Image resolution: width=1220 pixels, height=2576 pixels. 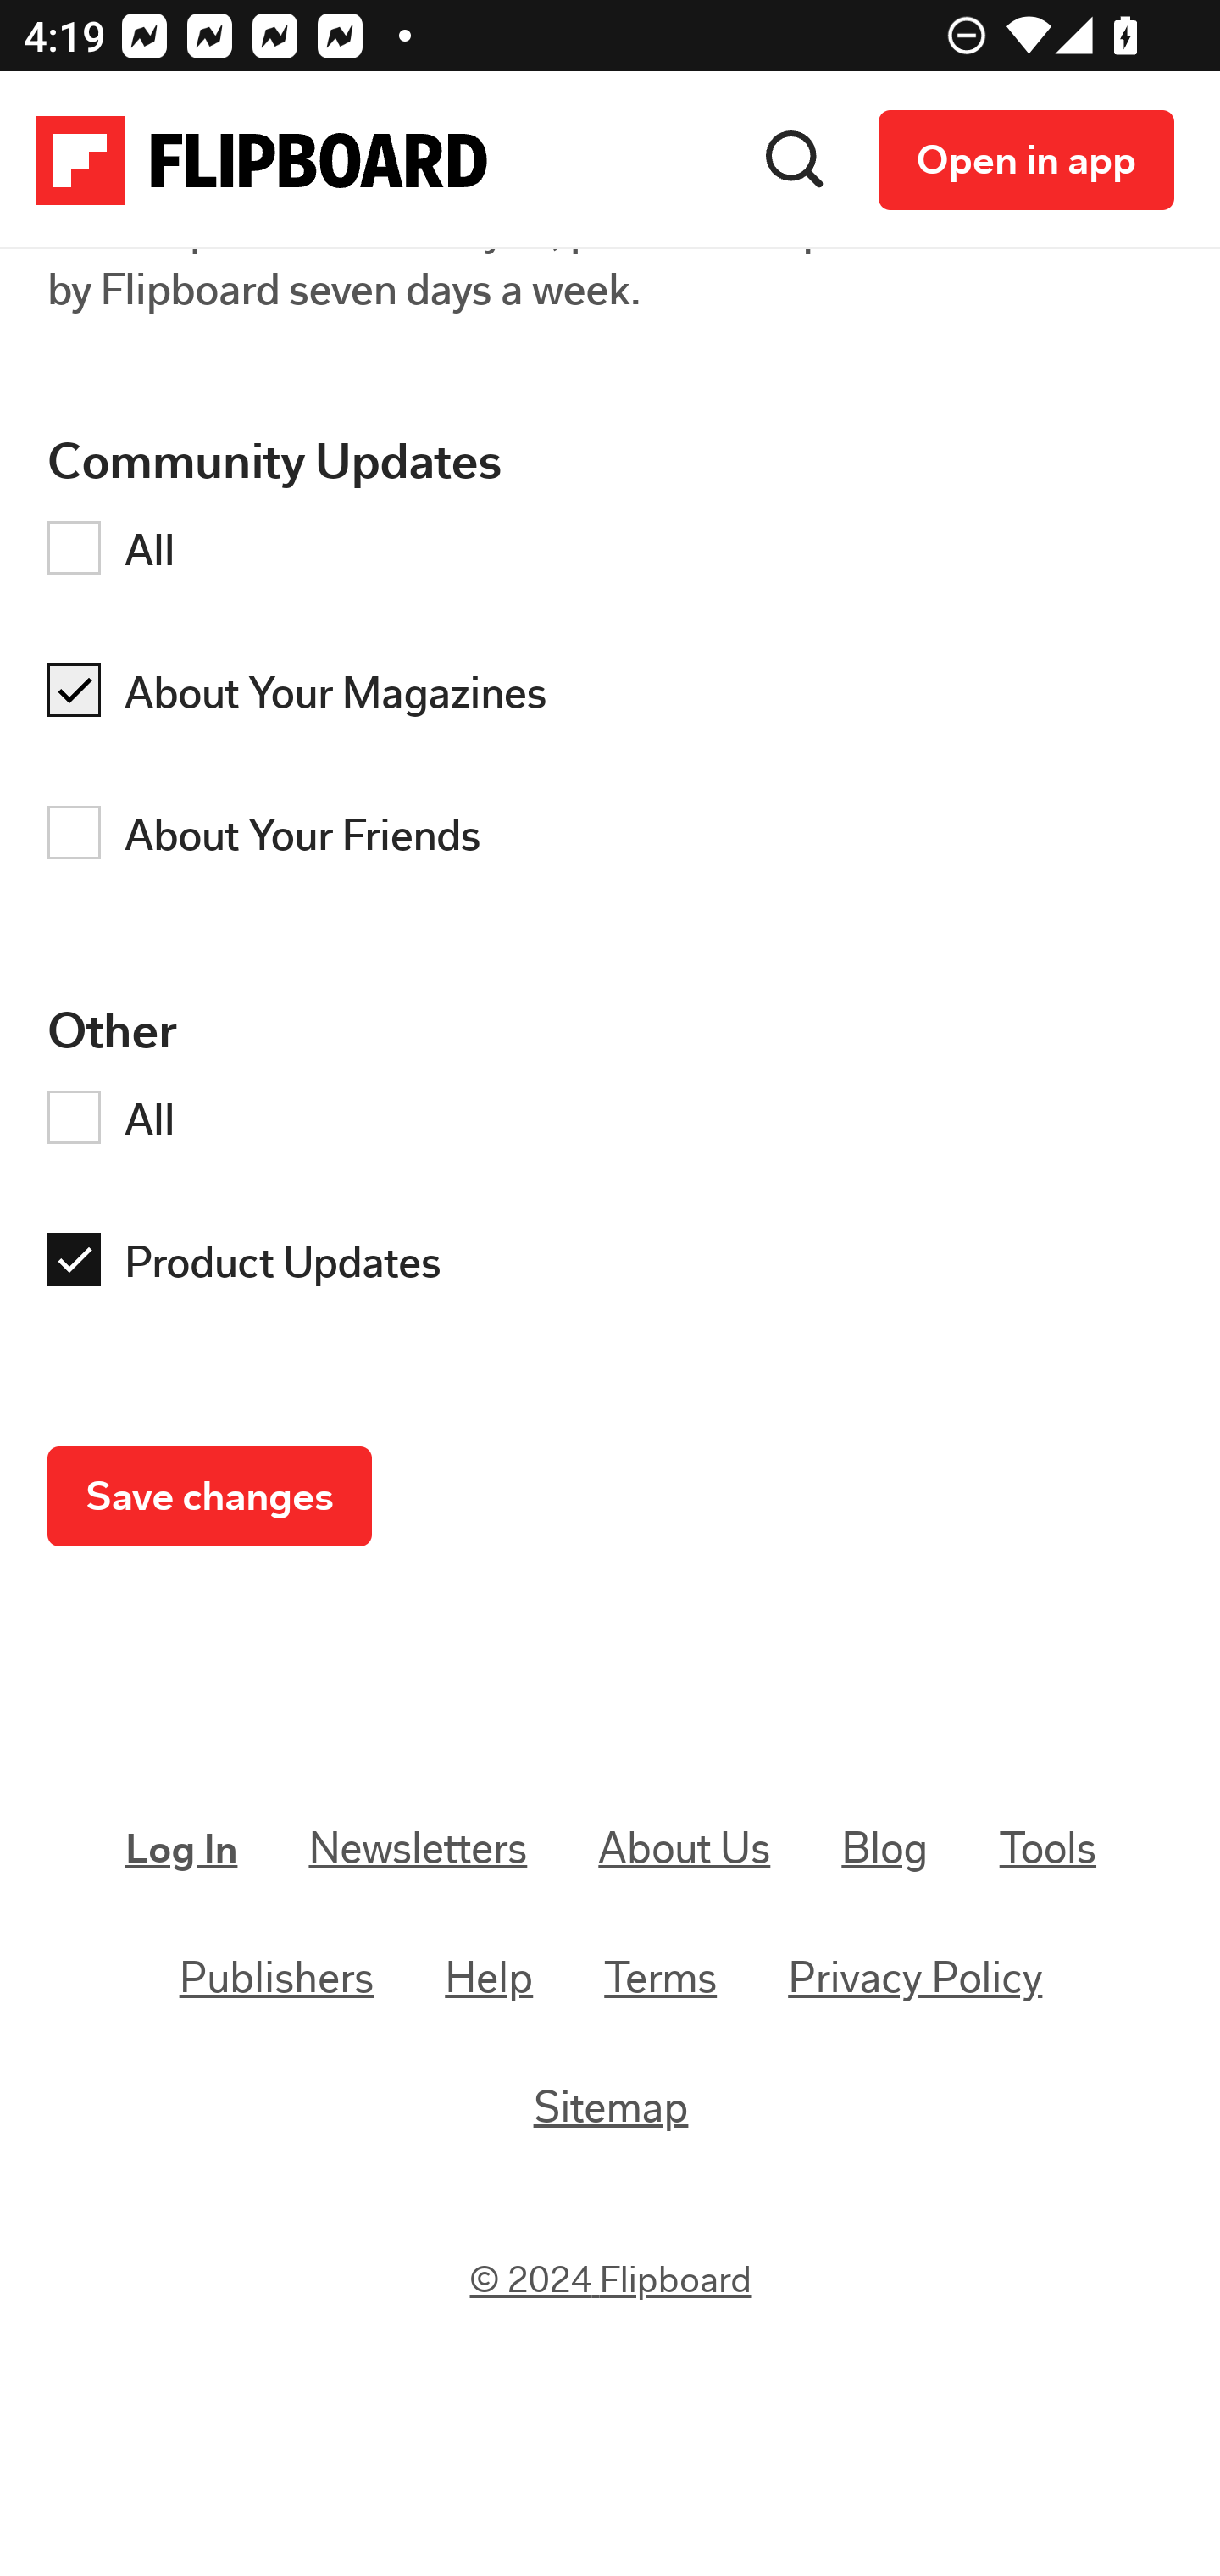 I want to click on checkmark Product Updates, so click(x=618, y=1268).